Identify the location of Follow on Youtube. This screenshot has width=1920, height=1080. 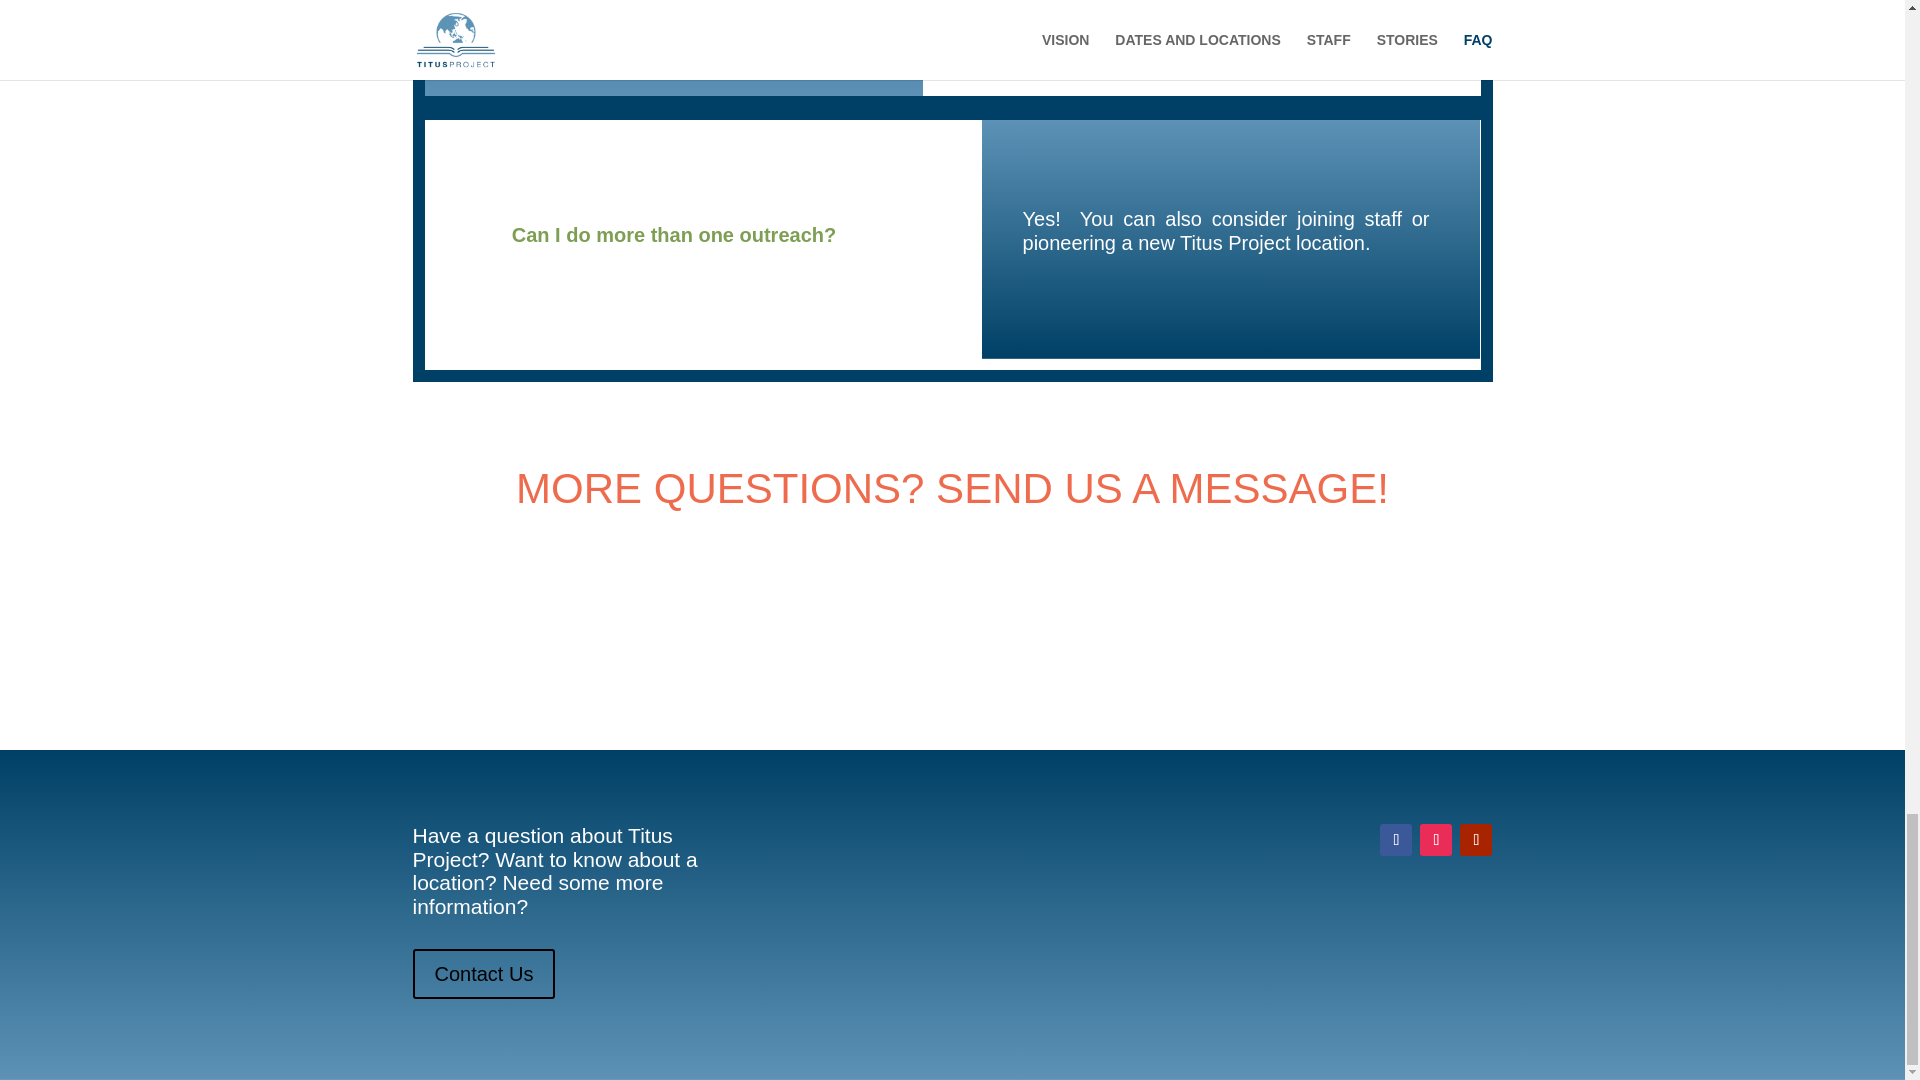
(1475, 840).